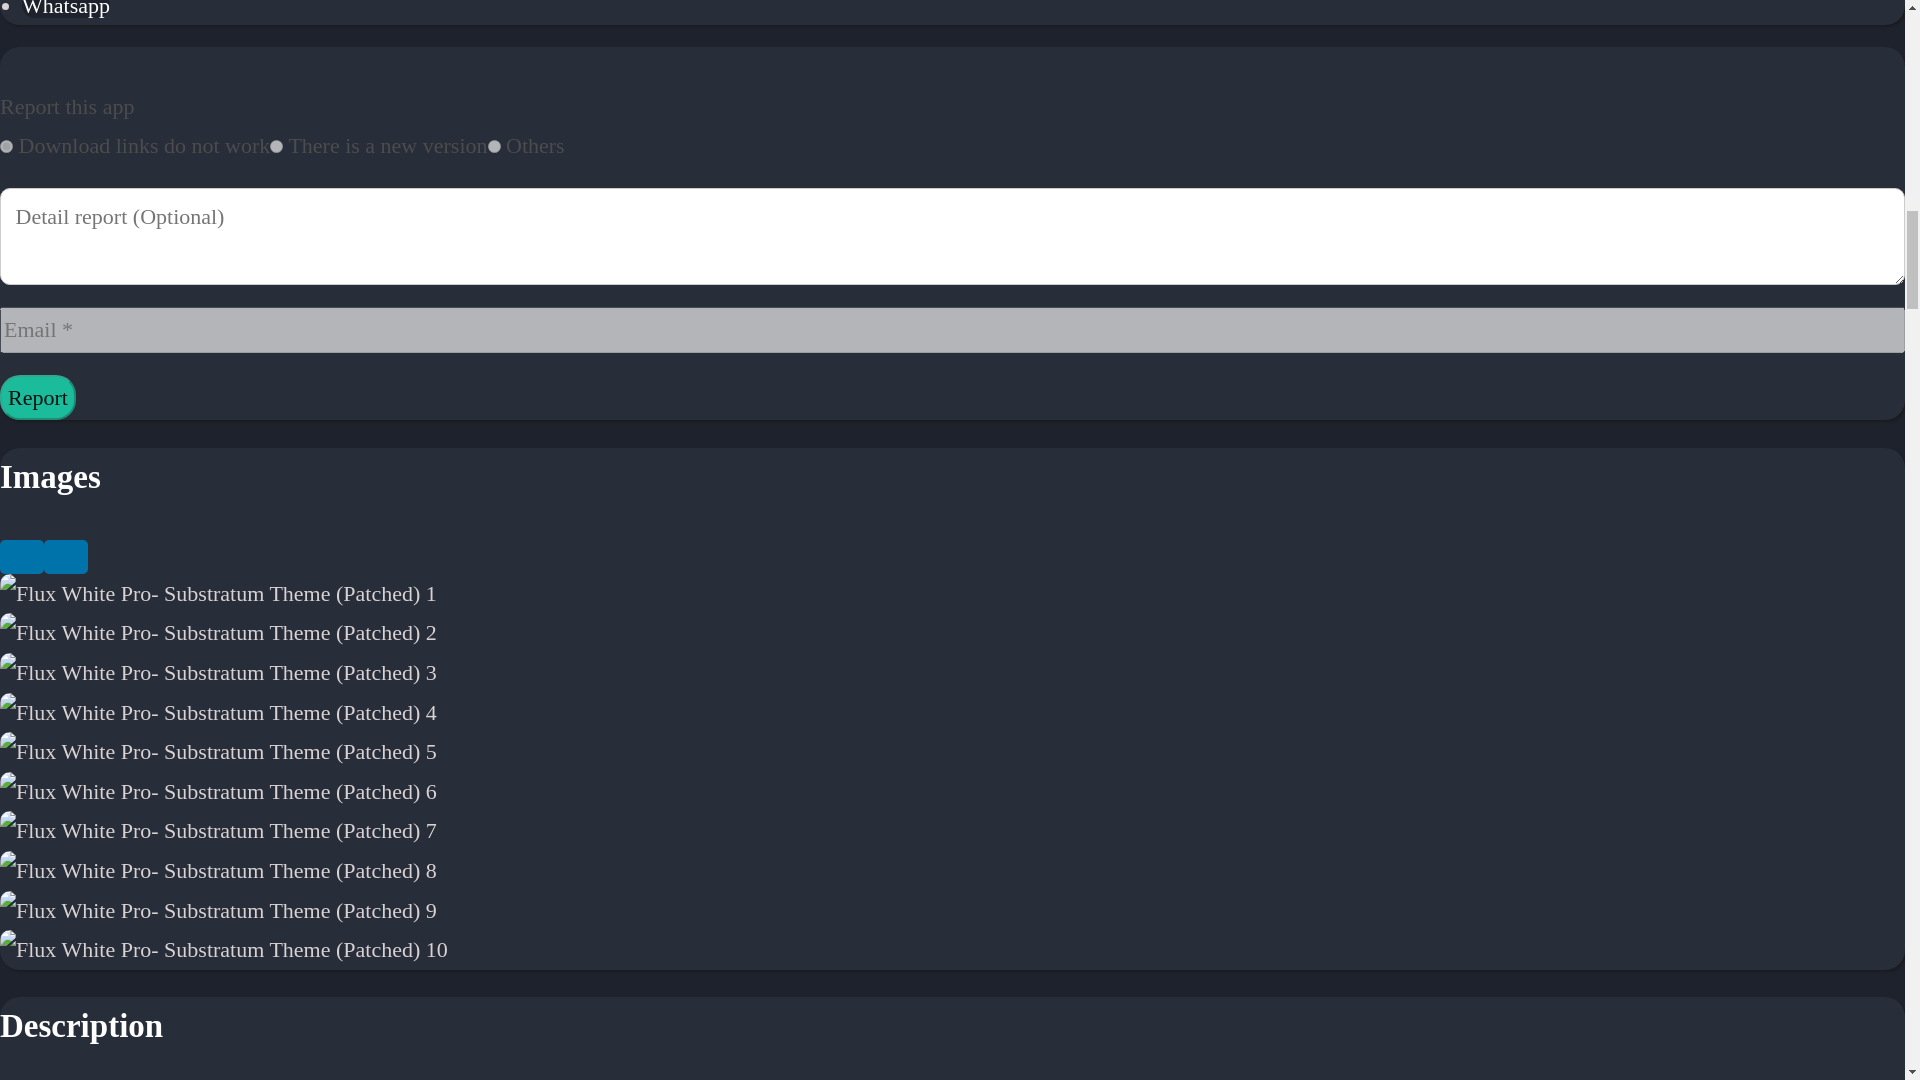 The image size is (1920, 1080). I want to click on Previous, so click(22, 556).